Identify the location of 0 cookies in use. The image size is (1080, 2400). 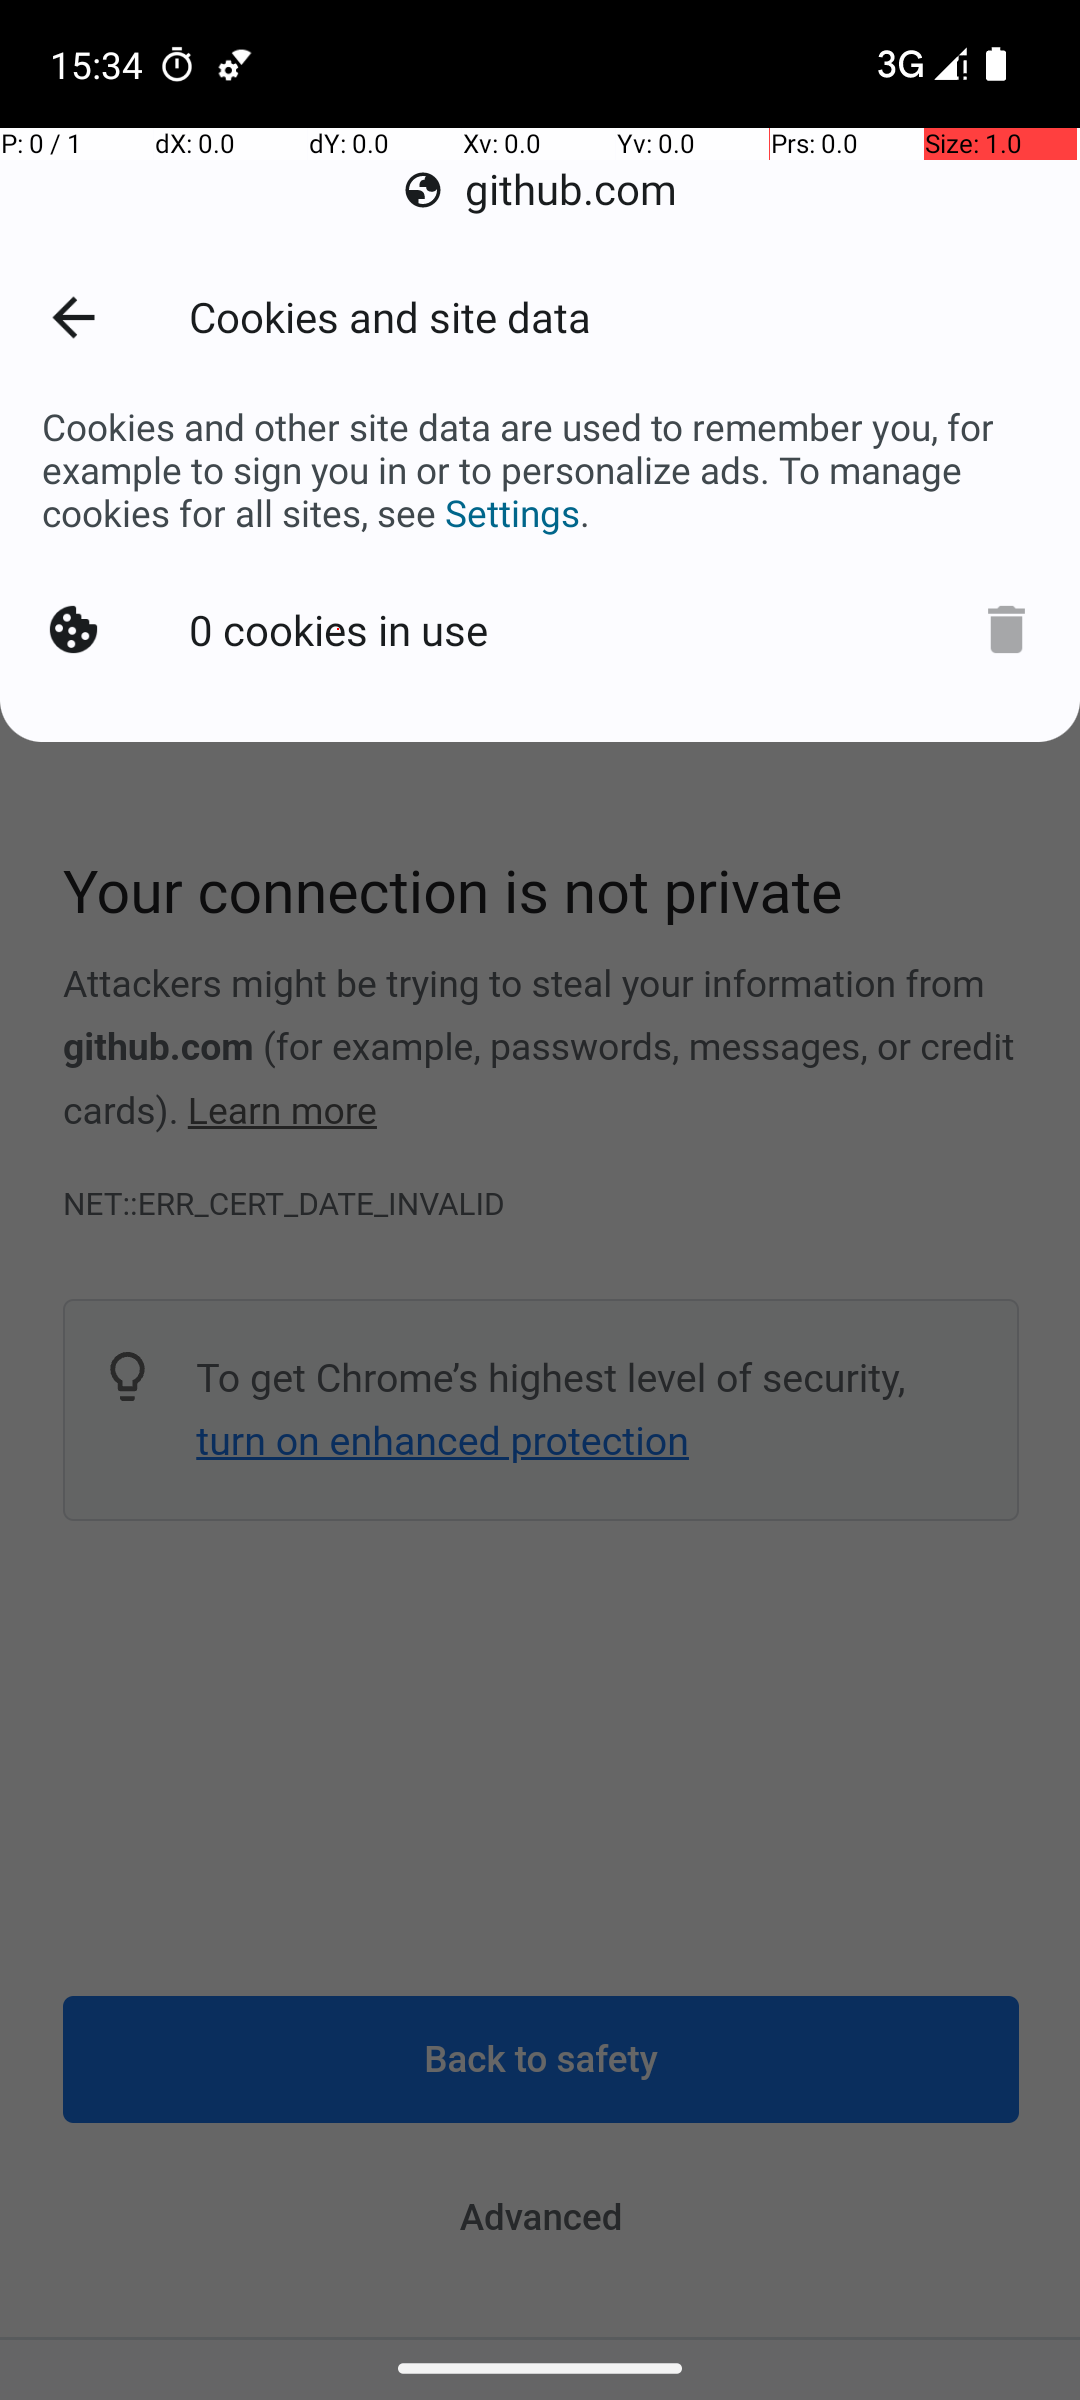
(338, 630).